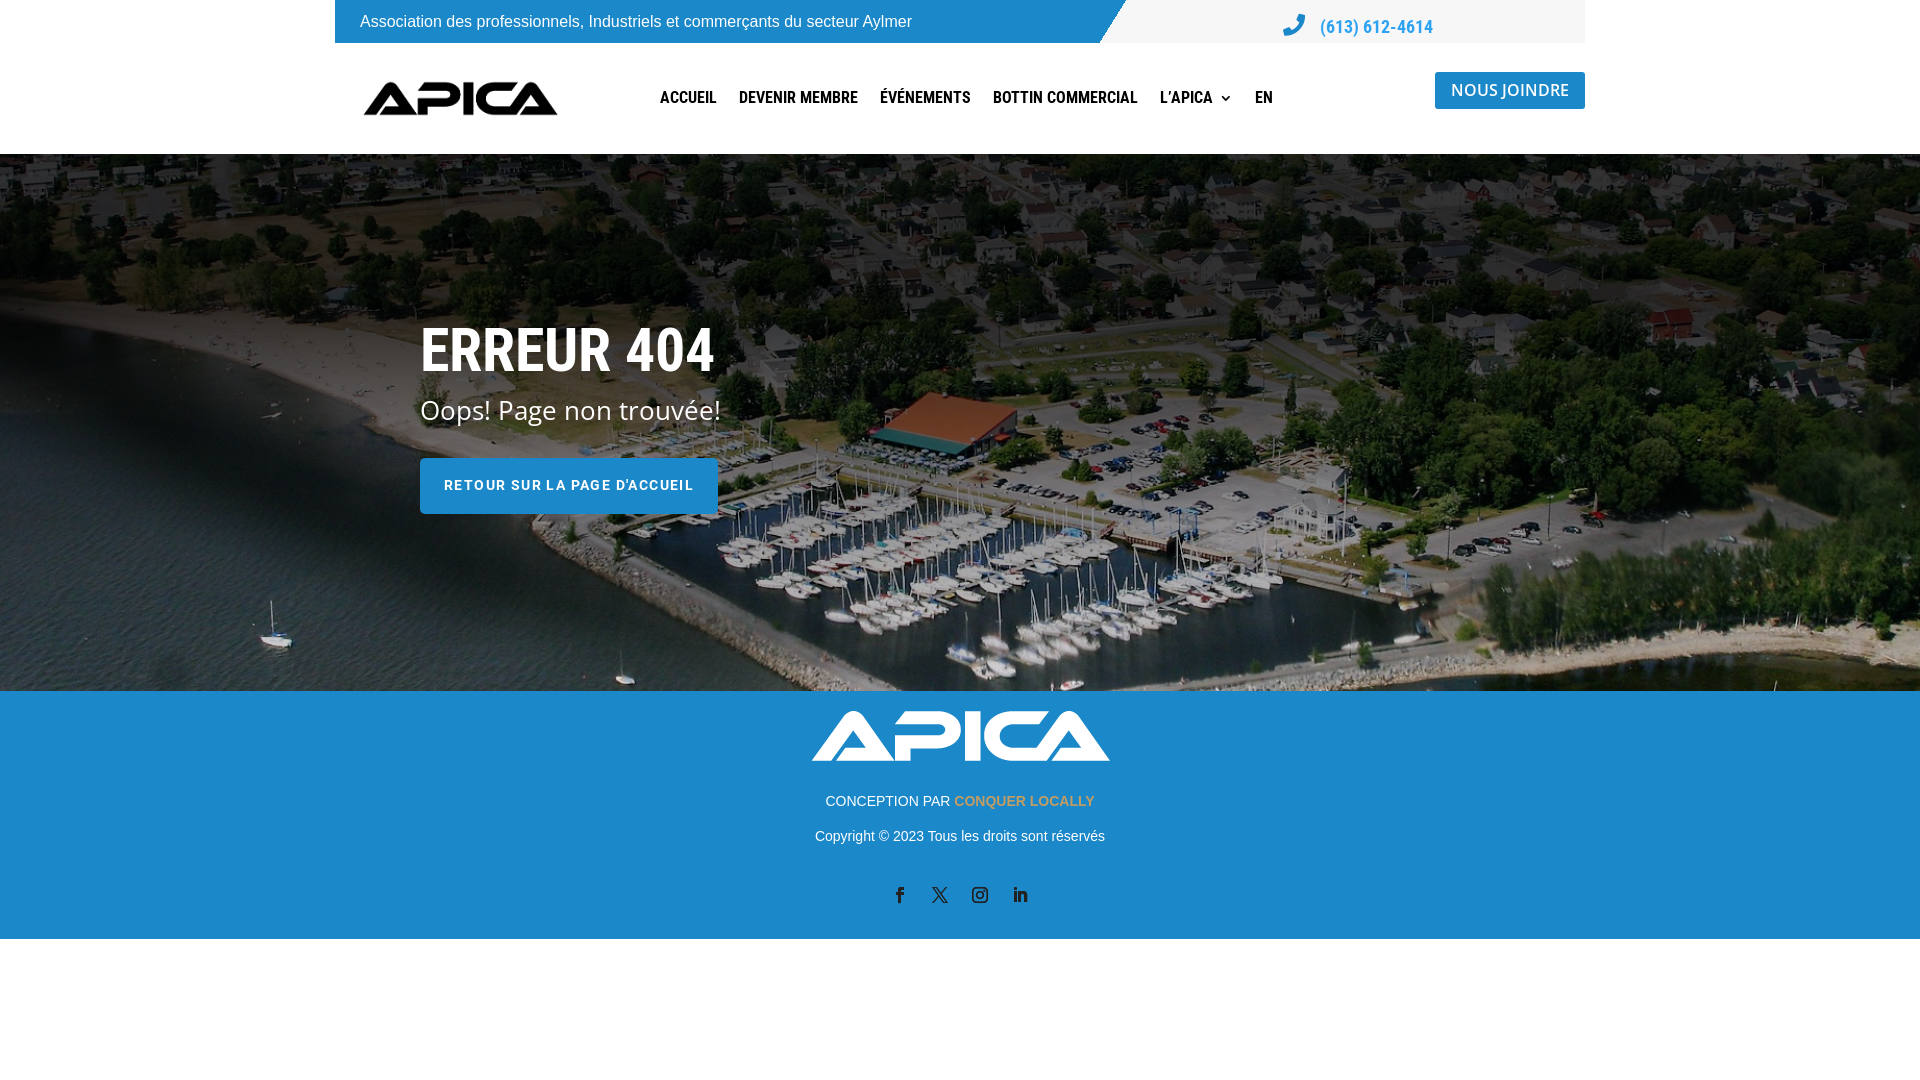  Describe the element at coordinates (900, 895) in the screenshot. I see `Follow on Facebook` at that location.